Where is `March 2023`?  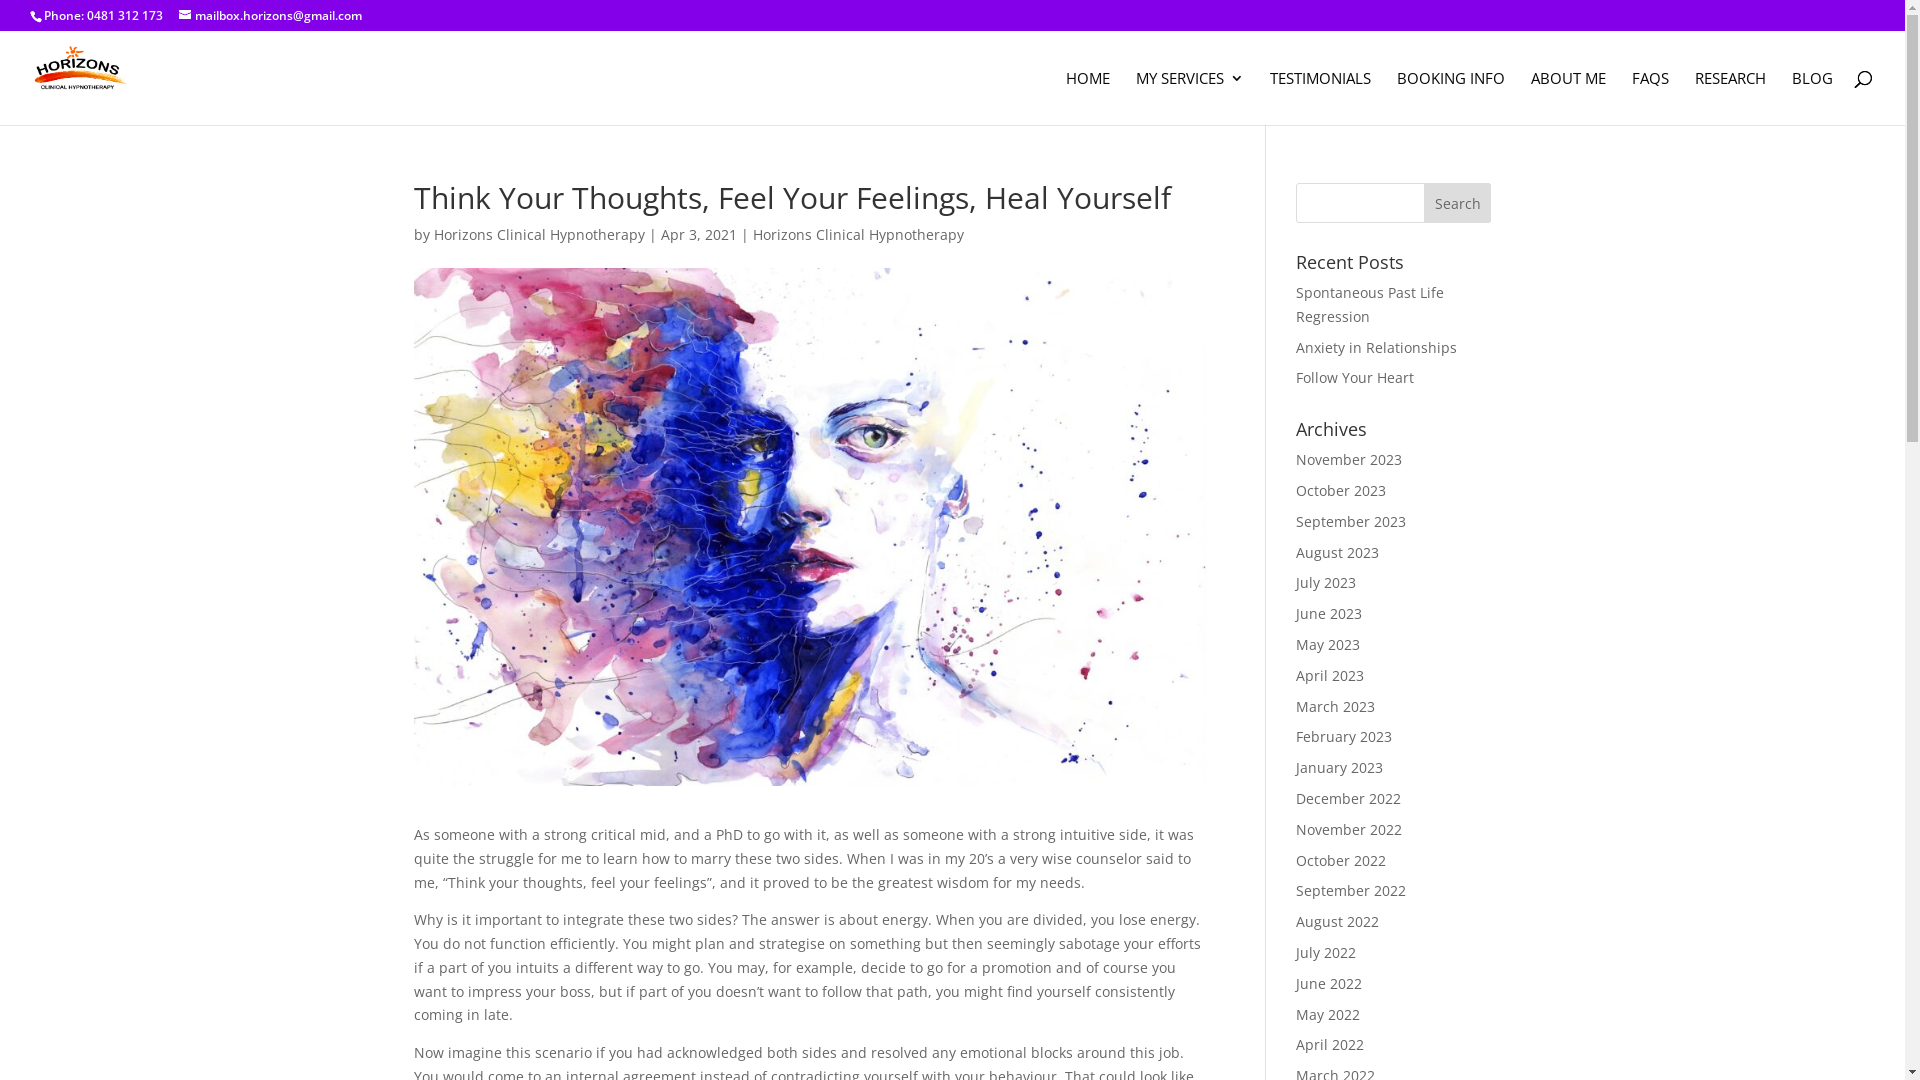
March 2023 is located at coordinates (1336, 706).